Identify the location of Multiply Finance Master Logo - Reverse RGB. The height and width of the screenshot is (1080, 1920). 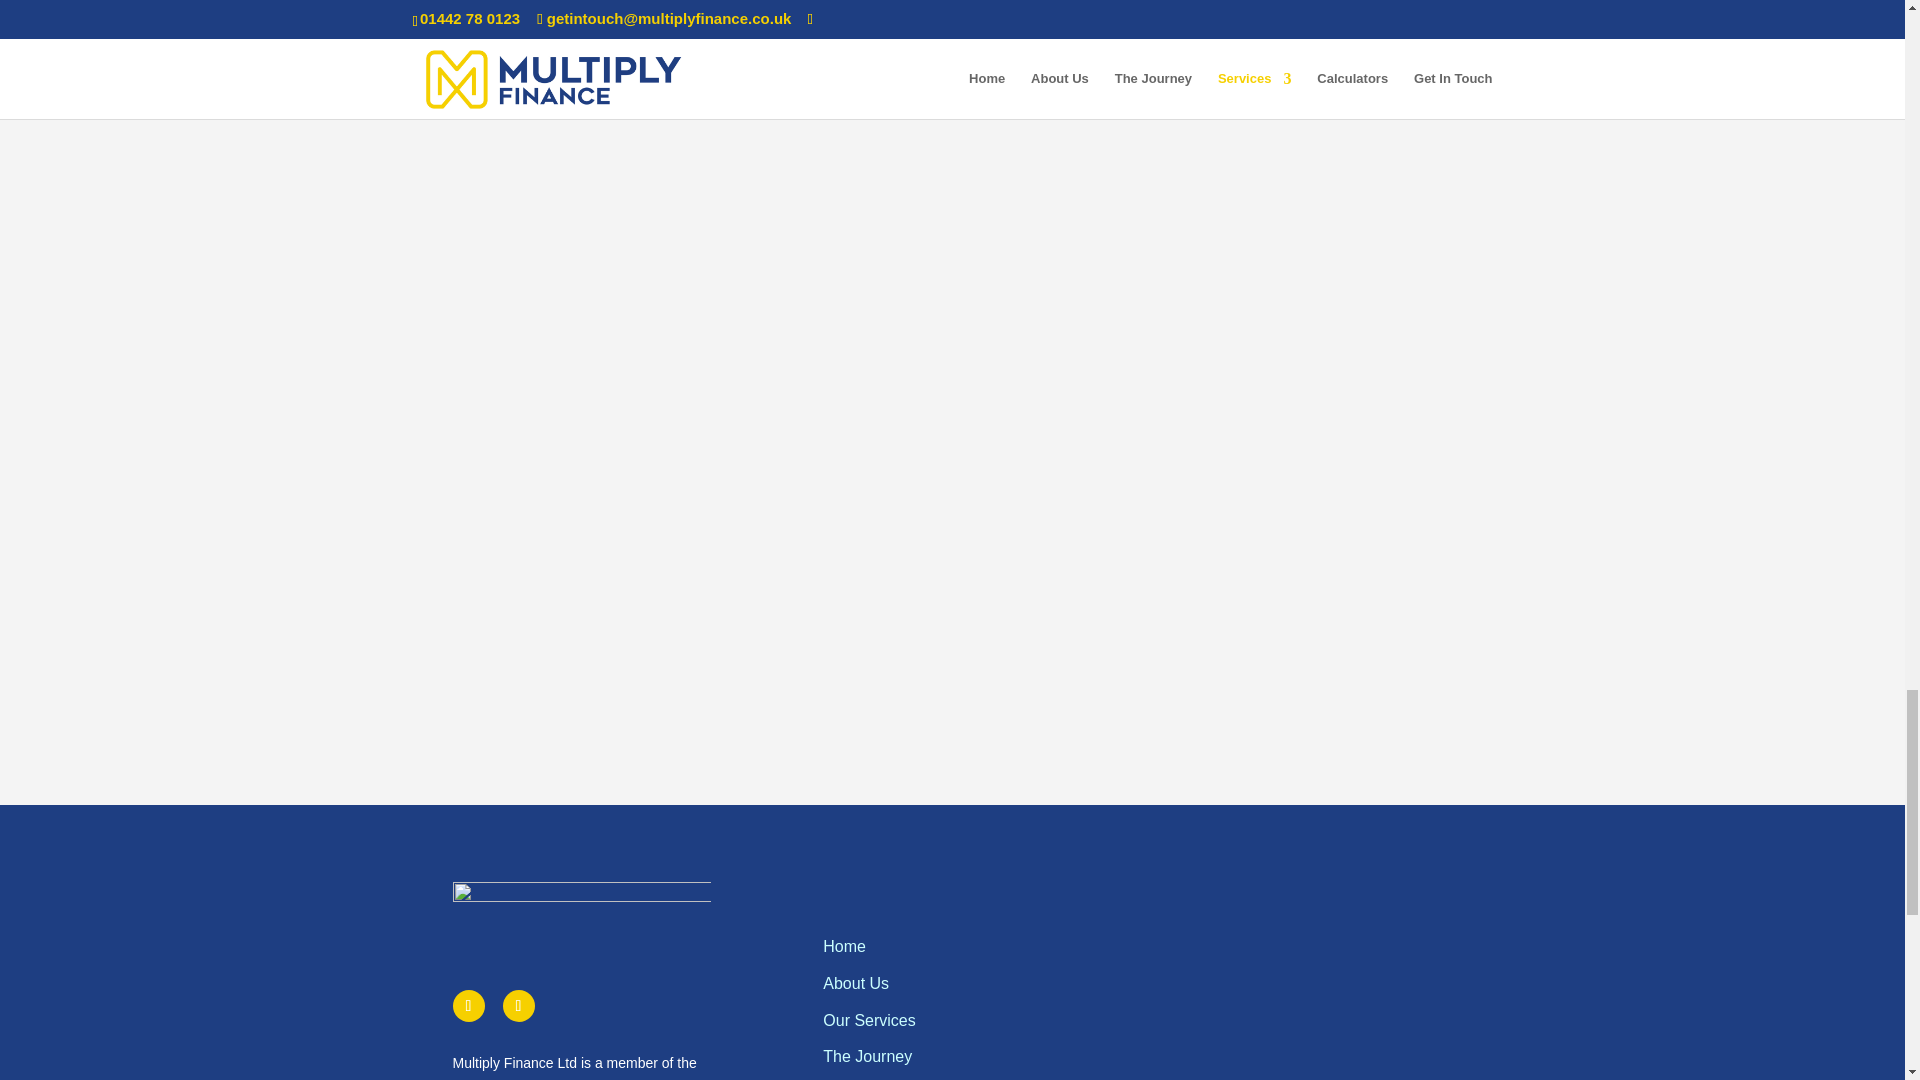
(580, 911).